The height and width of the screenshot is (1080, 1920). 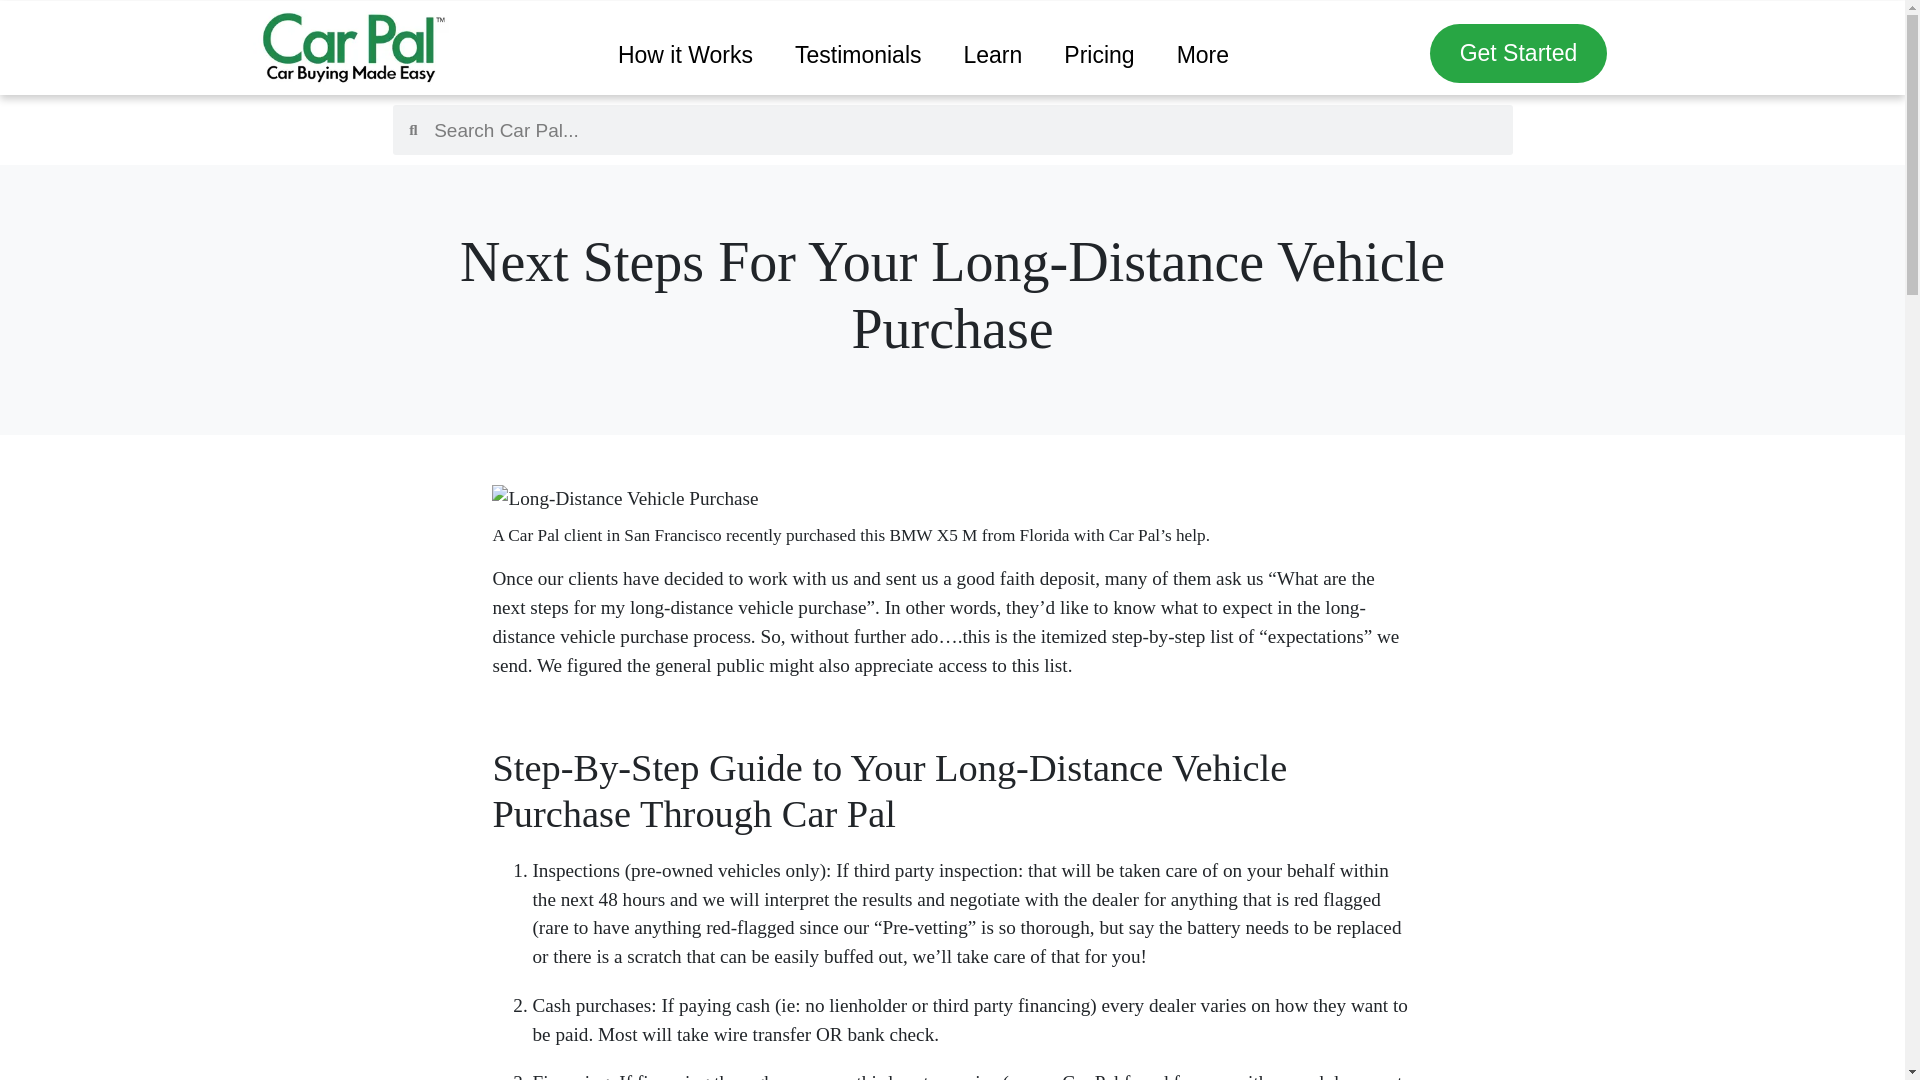 What do you see at coordinates (624, 499) in the screenshot?
I see `Next Steps For Your Long-Distance Vehicle Purchase 1` at bounding box center [624, 499].